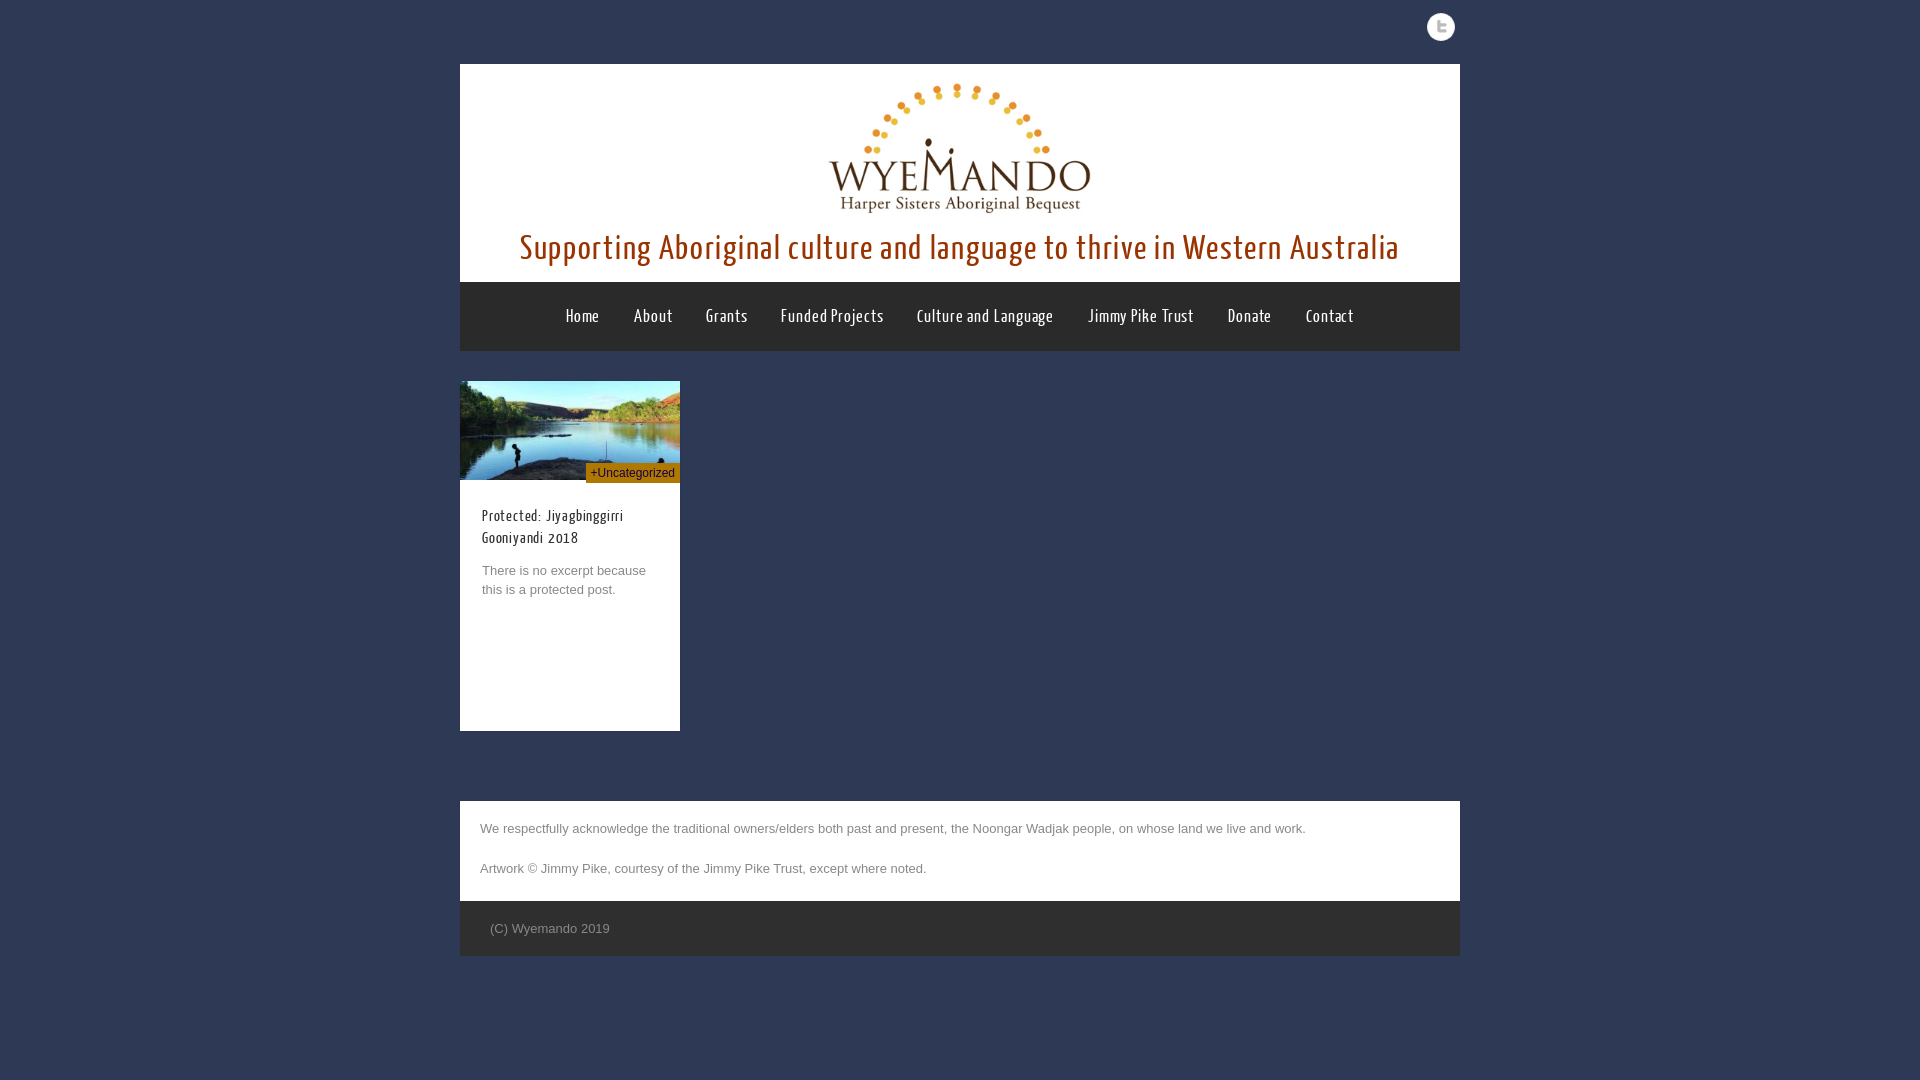 This screenshot has width=1920, height=1080. I want to click on +Uncategorized, so click(633, 473).